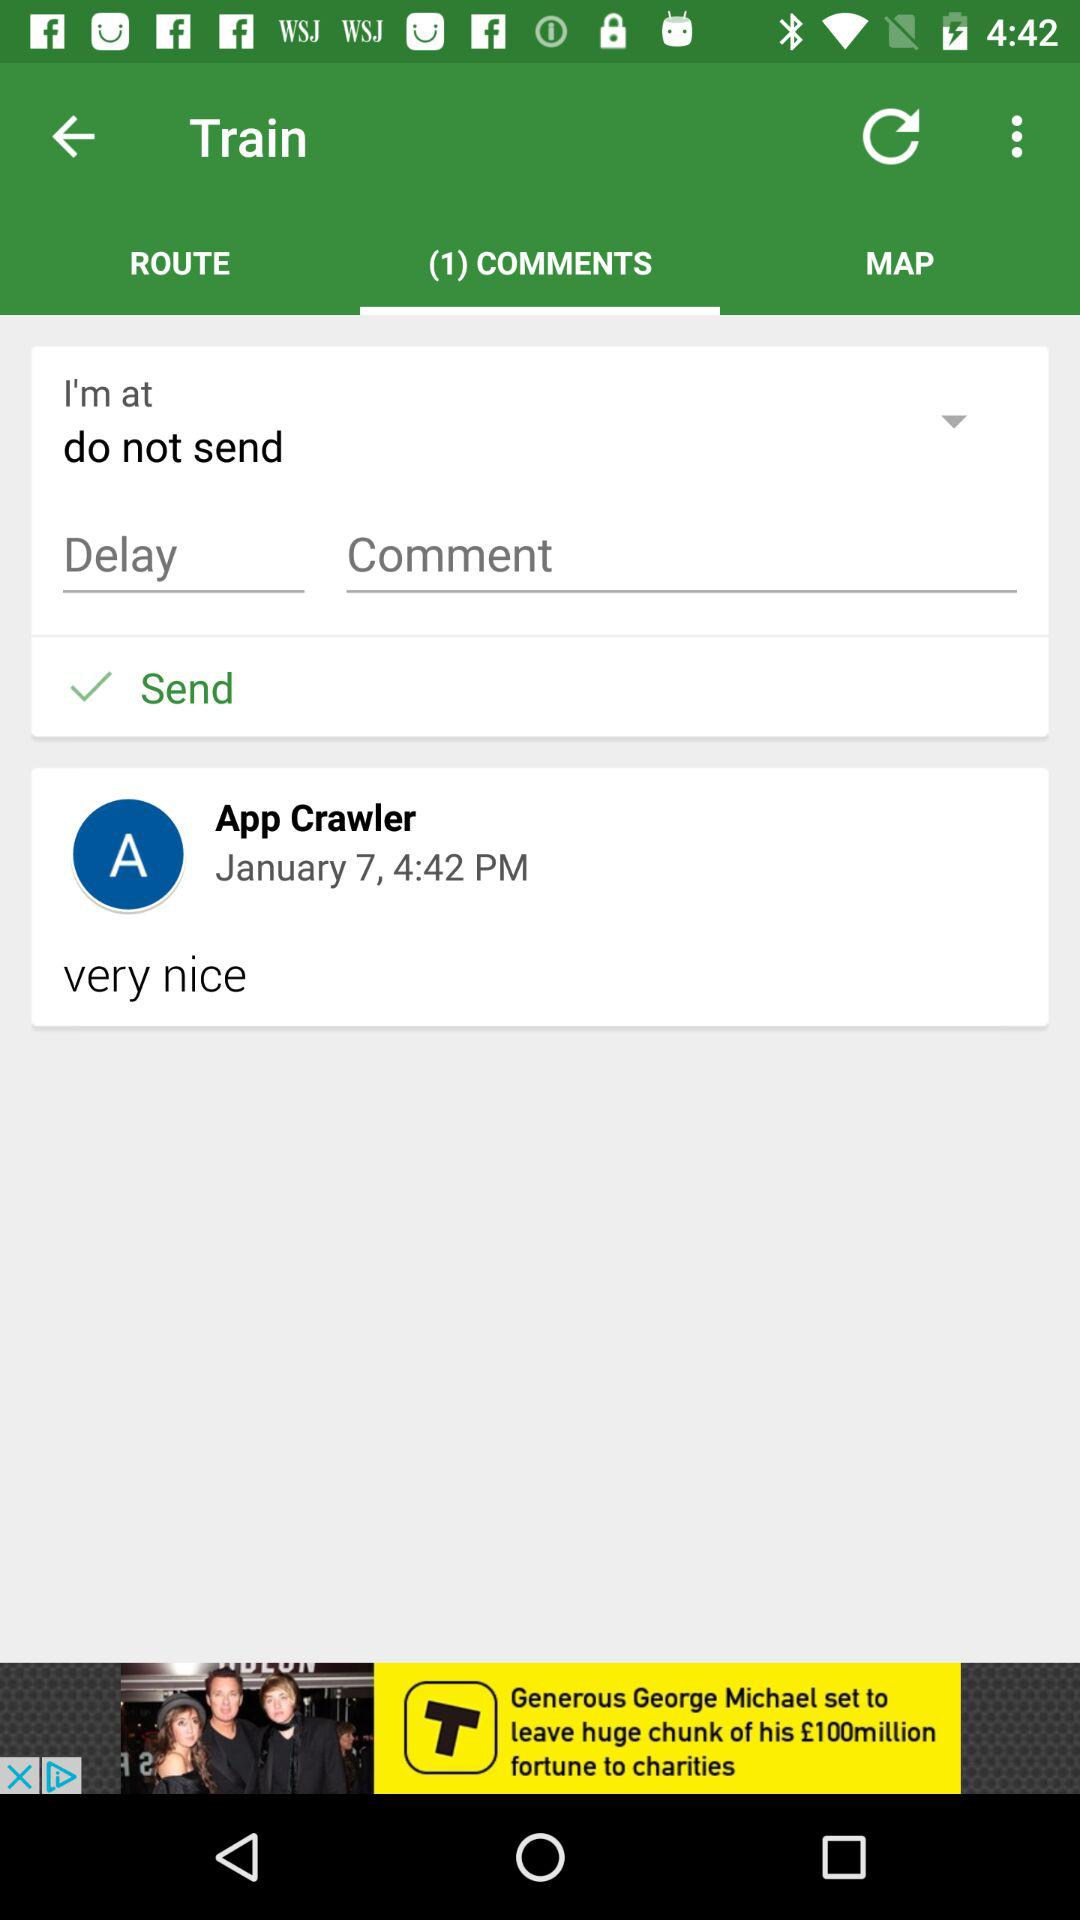  Describe the element at coordinates (184, 554) in the screenshot. I see `delay` at that location.